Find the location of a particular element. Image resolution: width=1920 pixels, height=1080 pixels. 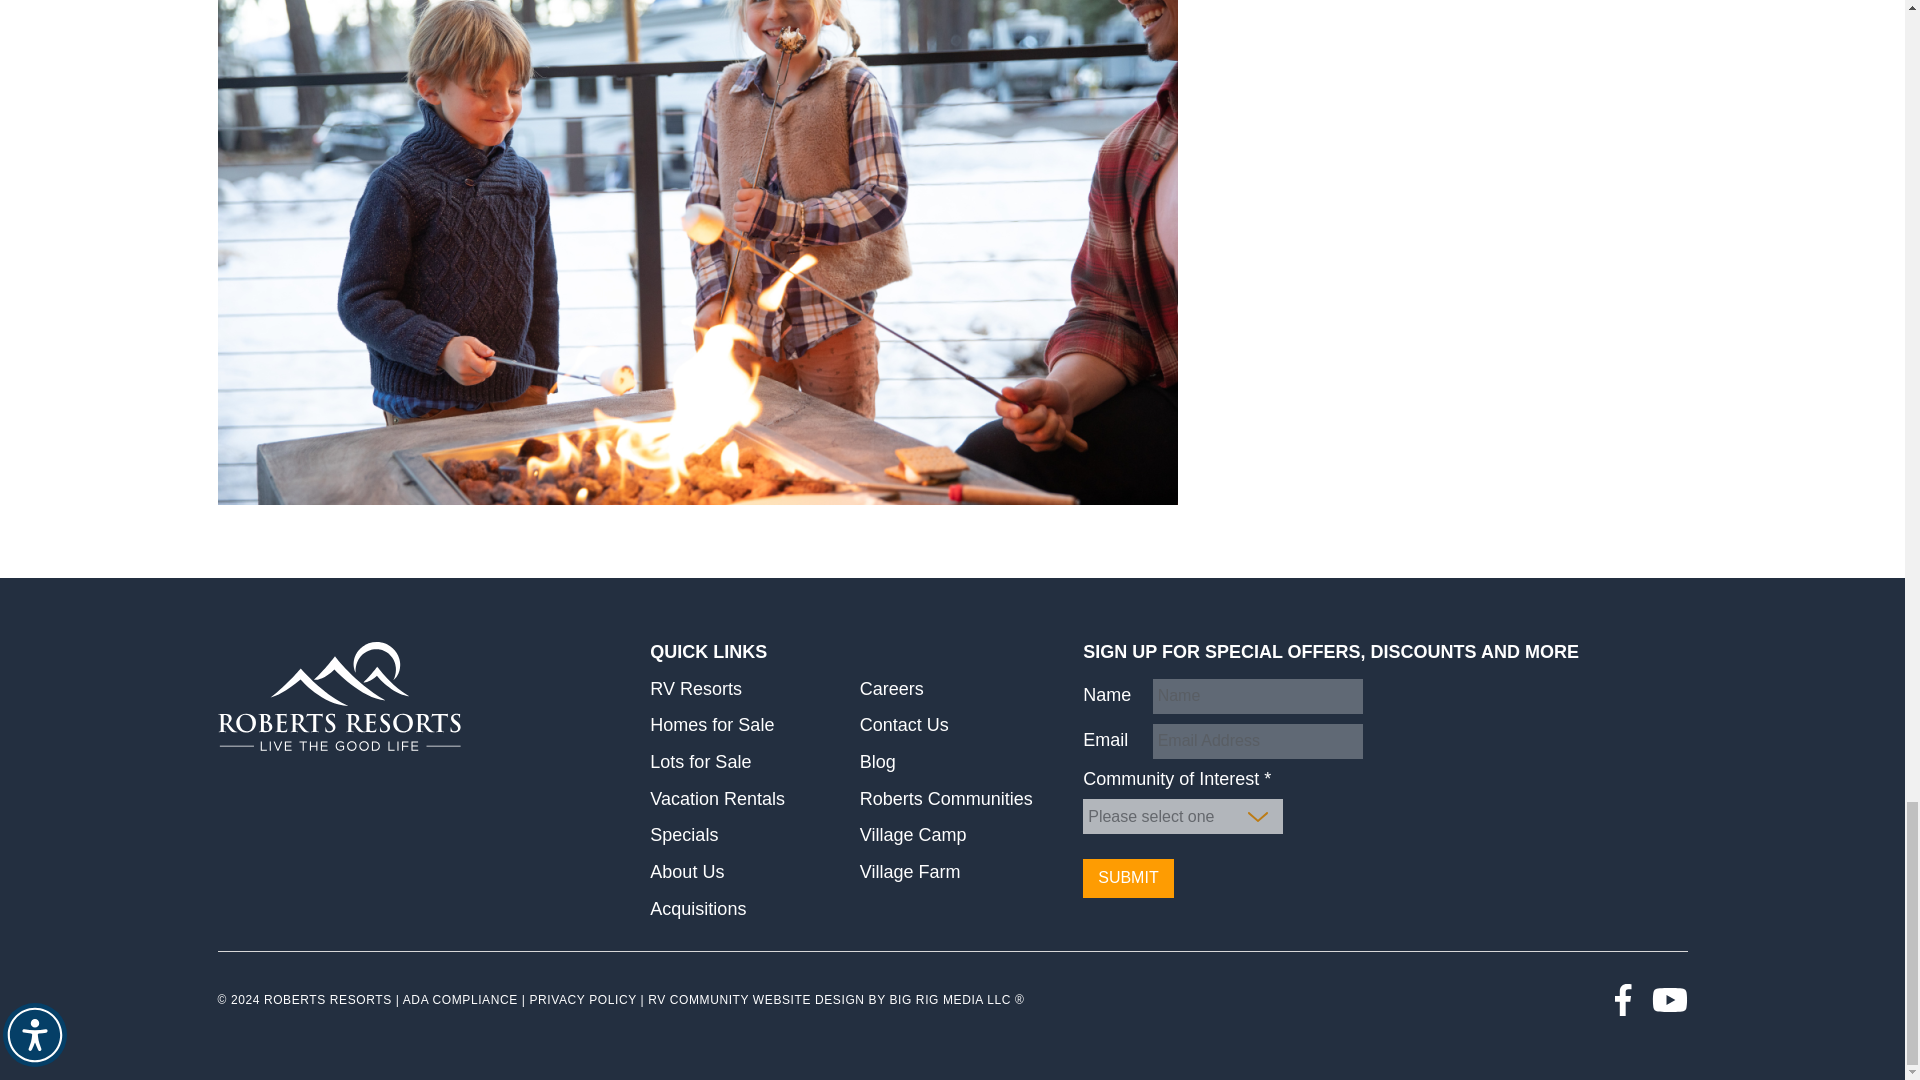

Roberts Communities is located at coordinates (946, 798).